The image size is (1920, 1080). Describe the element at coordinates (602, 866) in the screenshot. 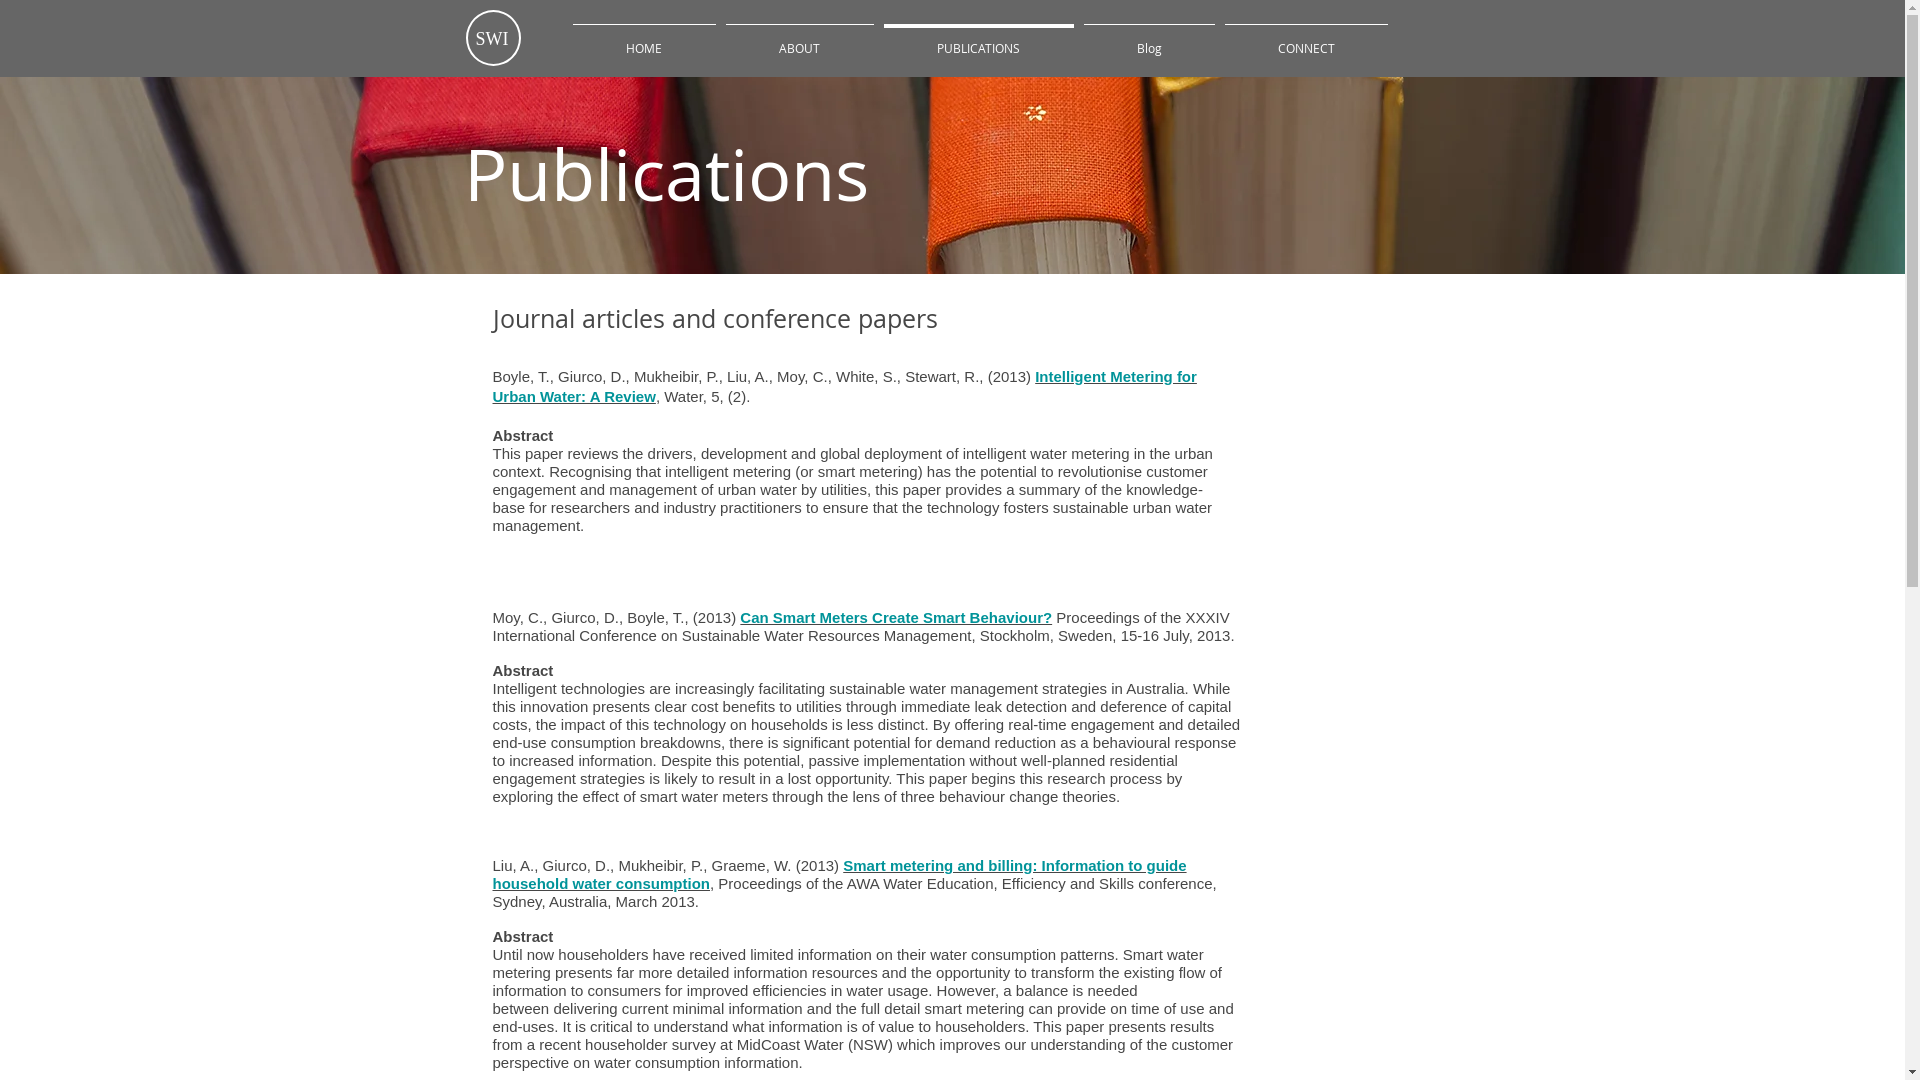

I see `D.` at that location.